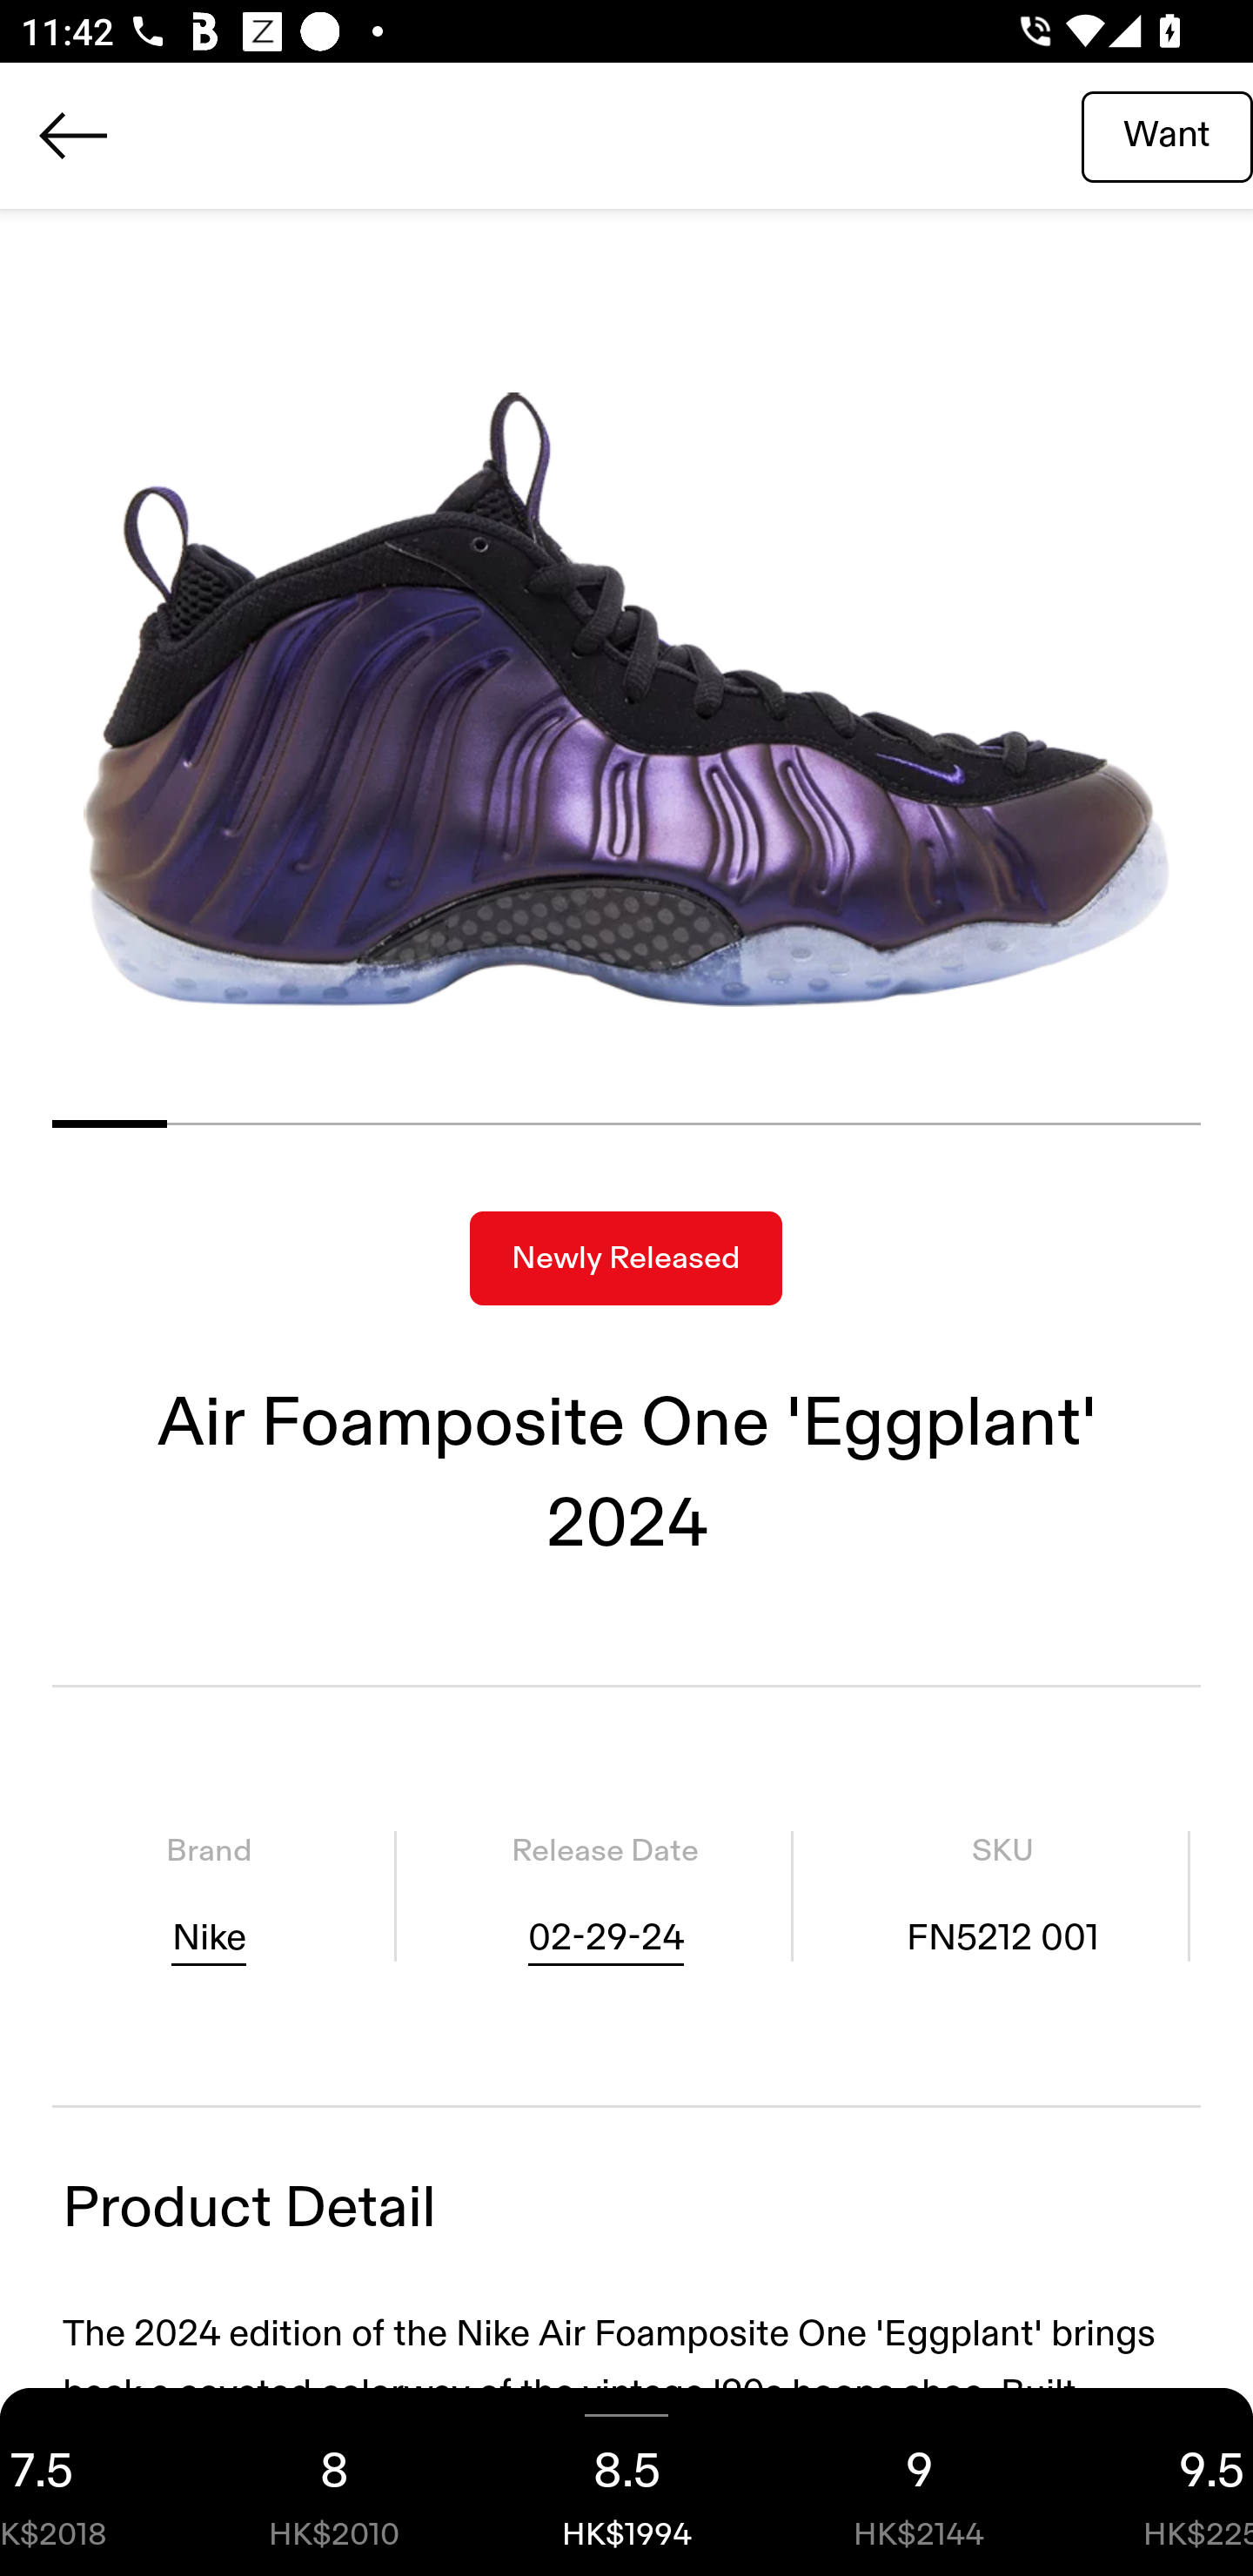  What do you see at coordinates (626, 1258) in the screenshot?
I see `Newly Released` at bounding box center [626, 1258].